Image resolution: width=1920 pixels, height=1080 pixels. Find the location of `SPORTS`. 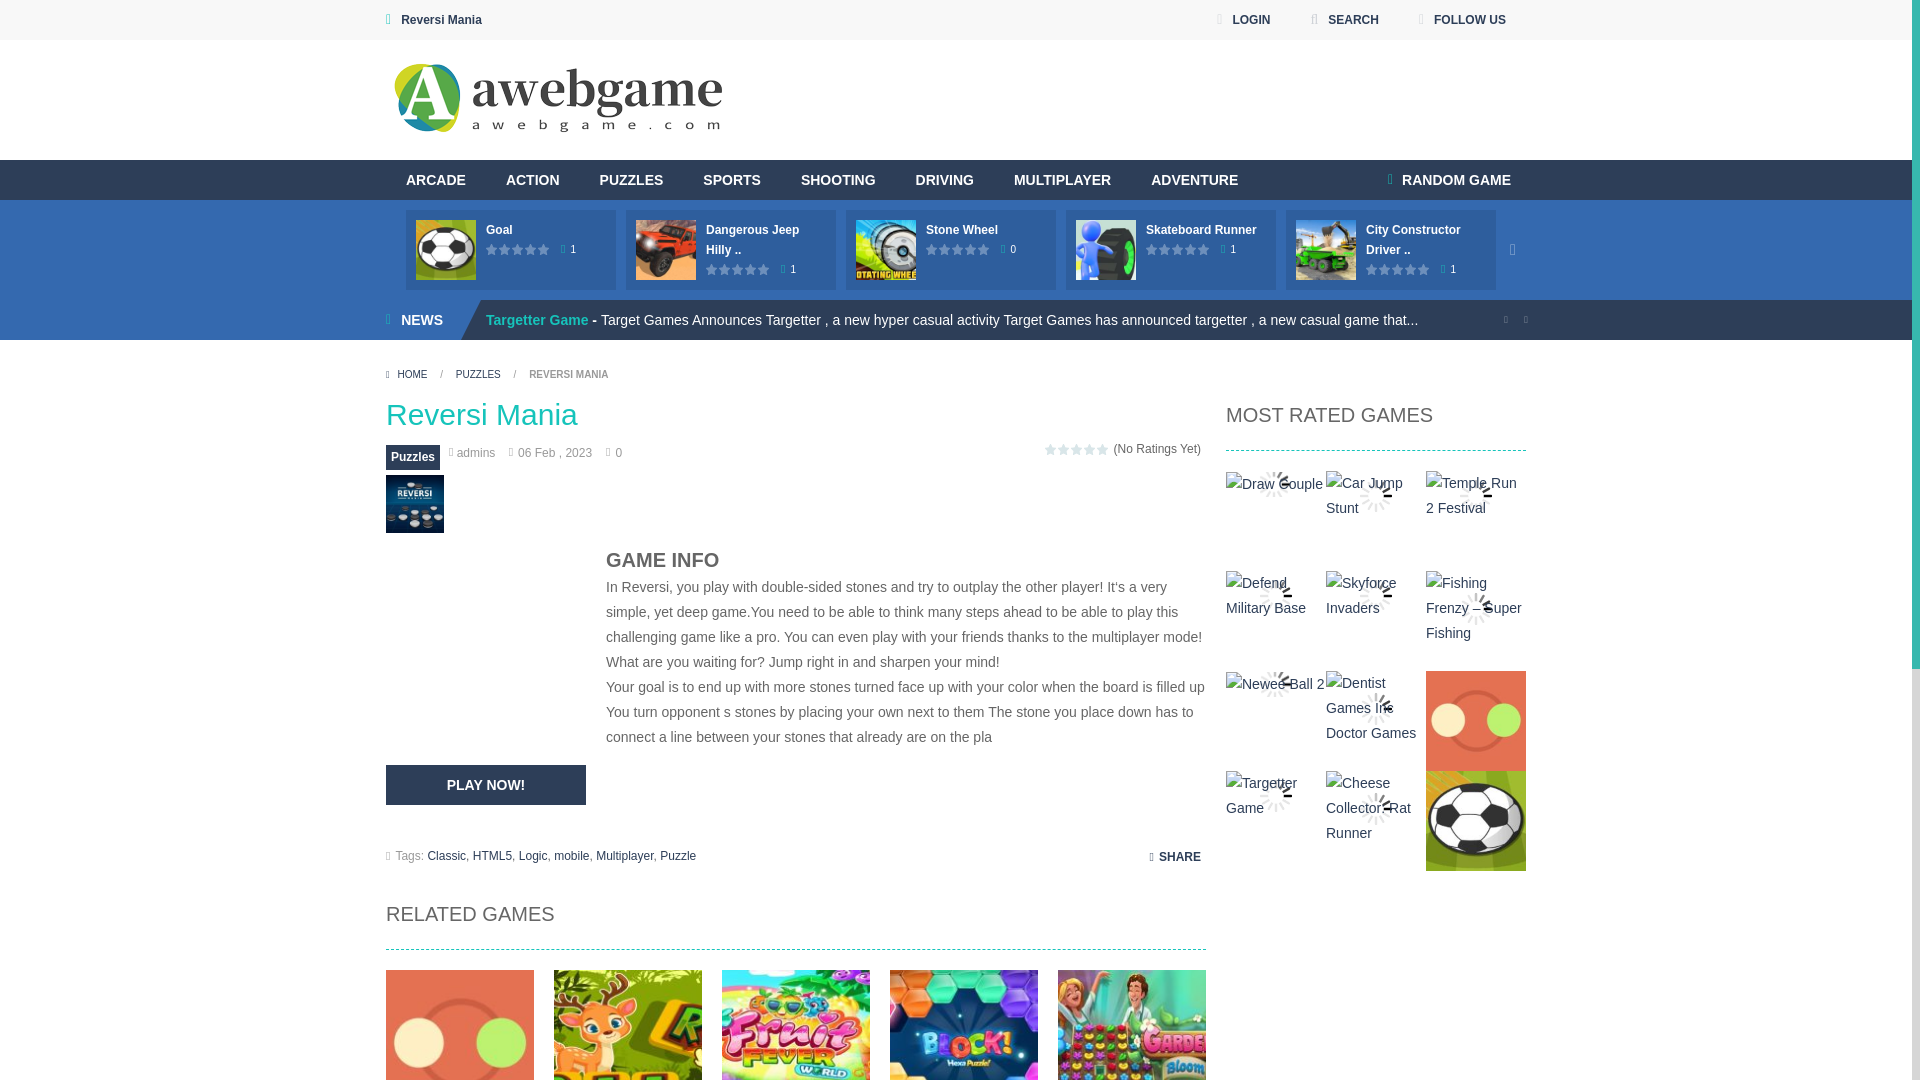

SPORTS is located at coordinates (732, 179).